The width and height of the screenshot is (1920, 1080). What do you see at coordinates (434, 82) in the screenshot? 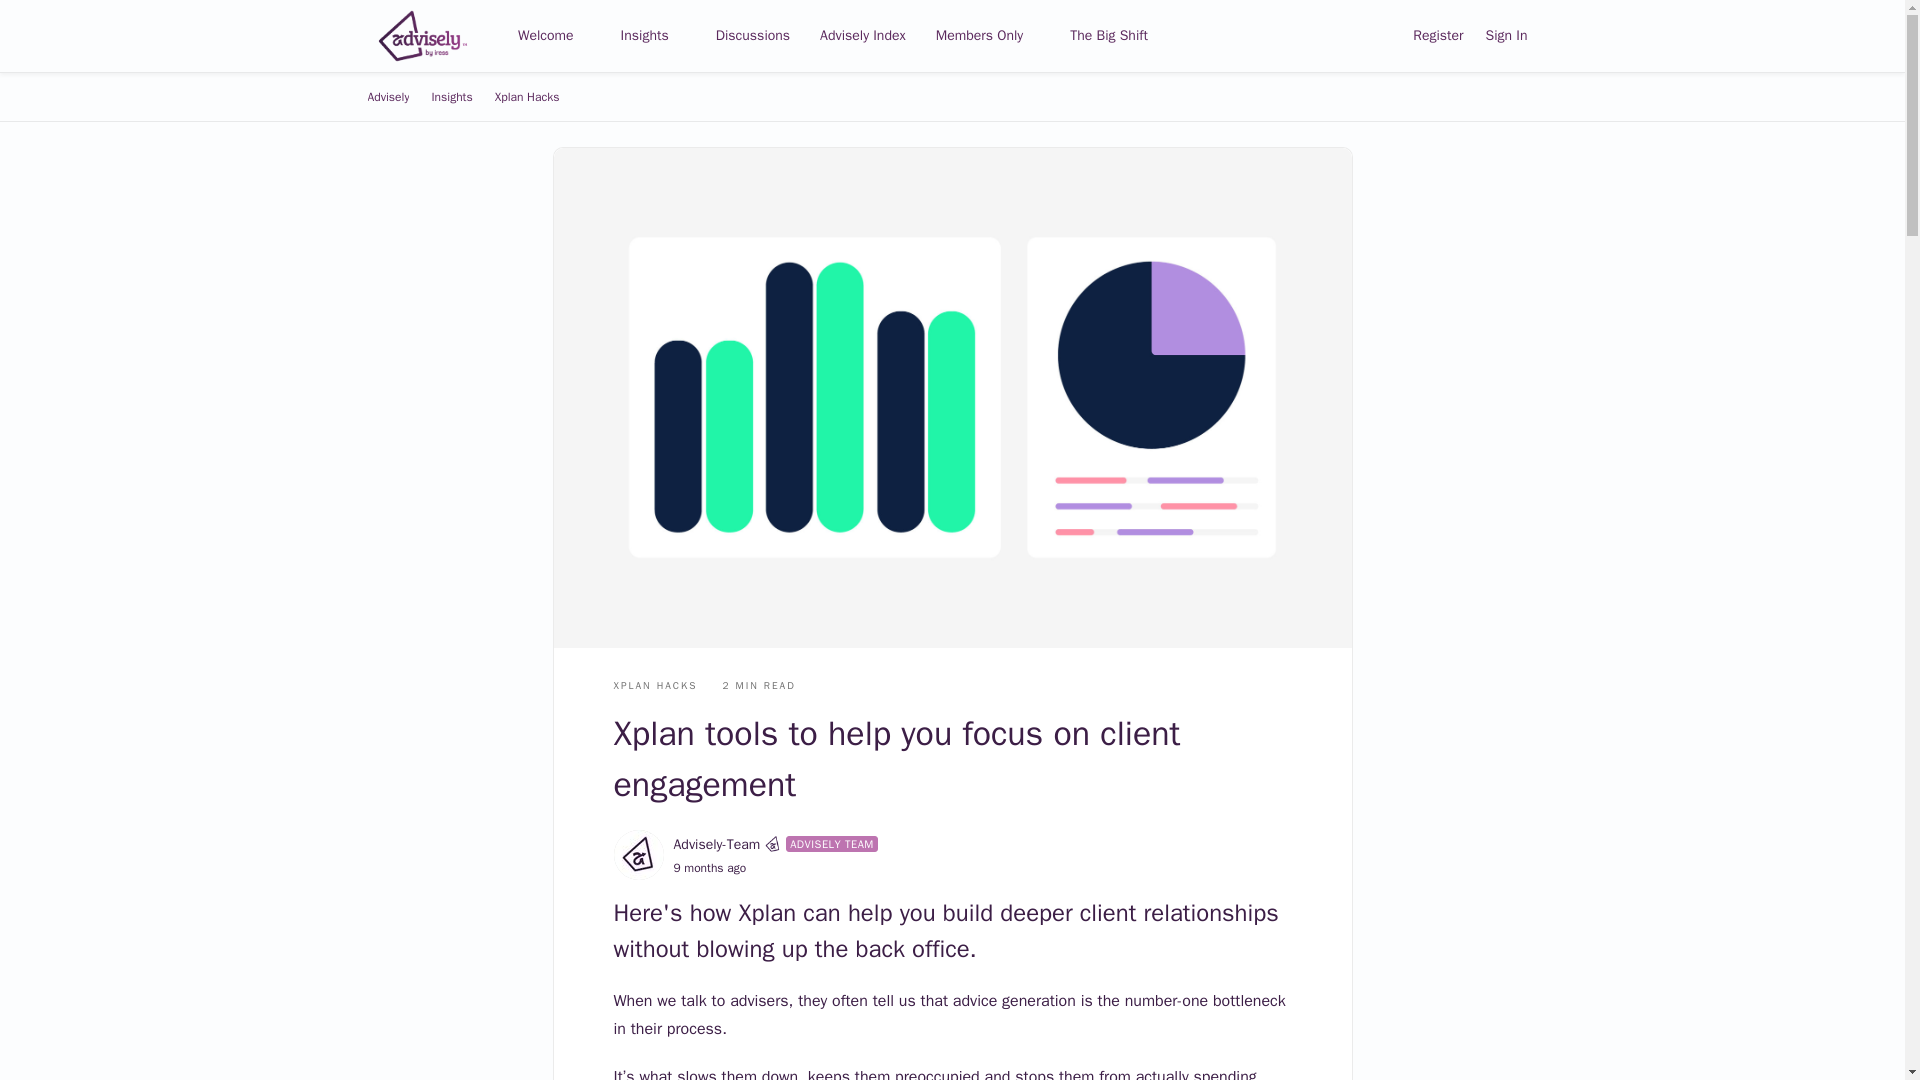
I see `Skip to content` at bounding box center [434, 82].